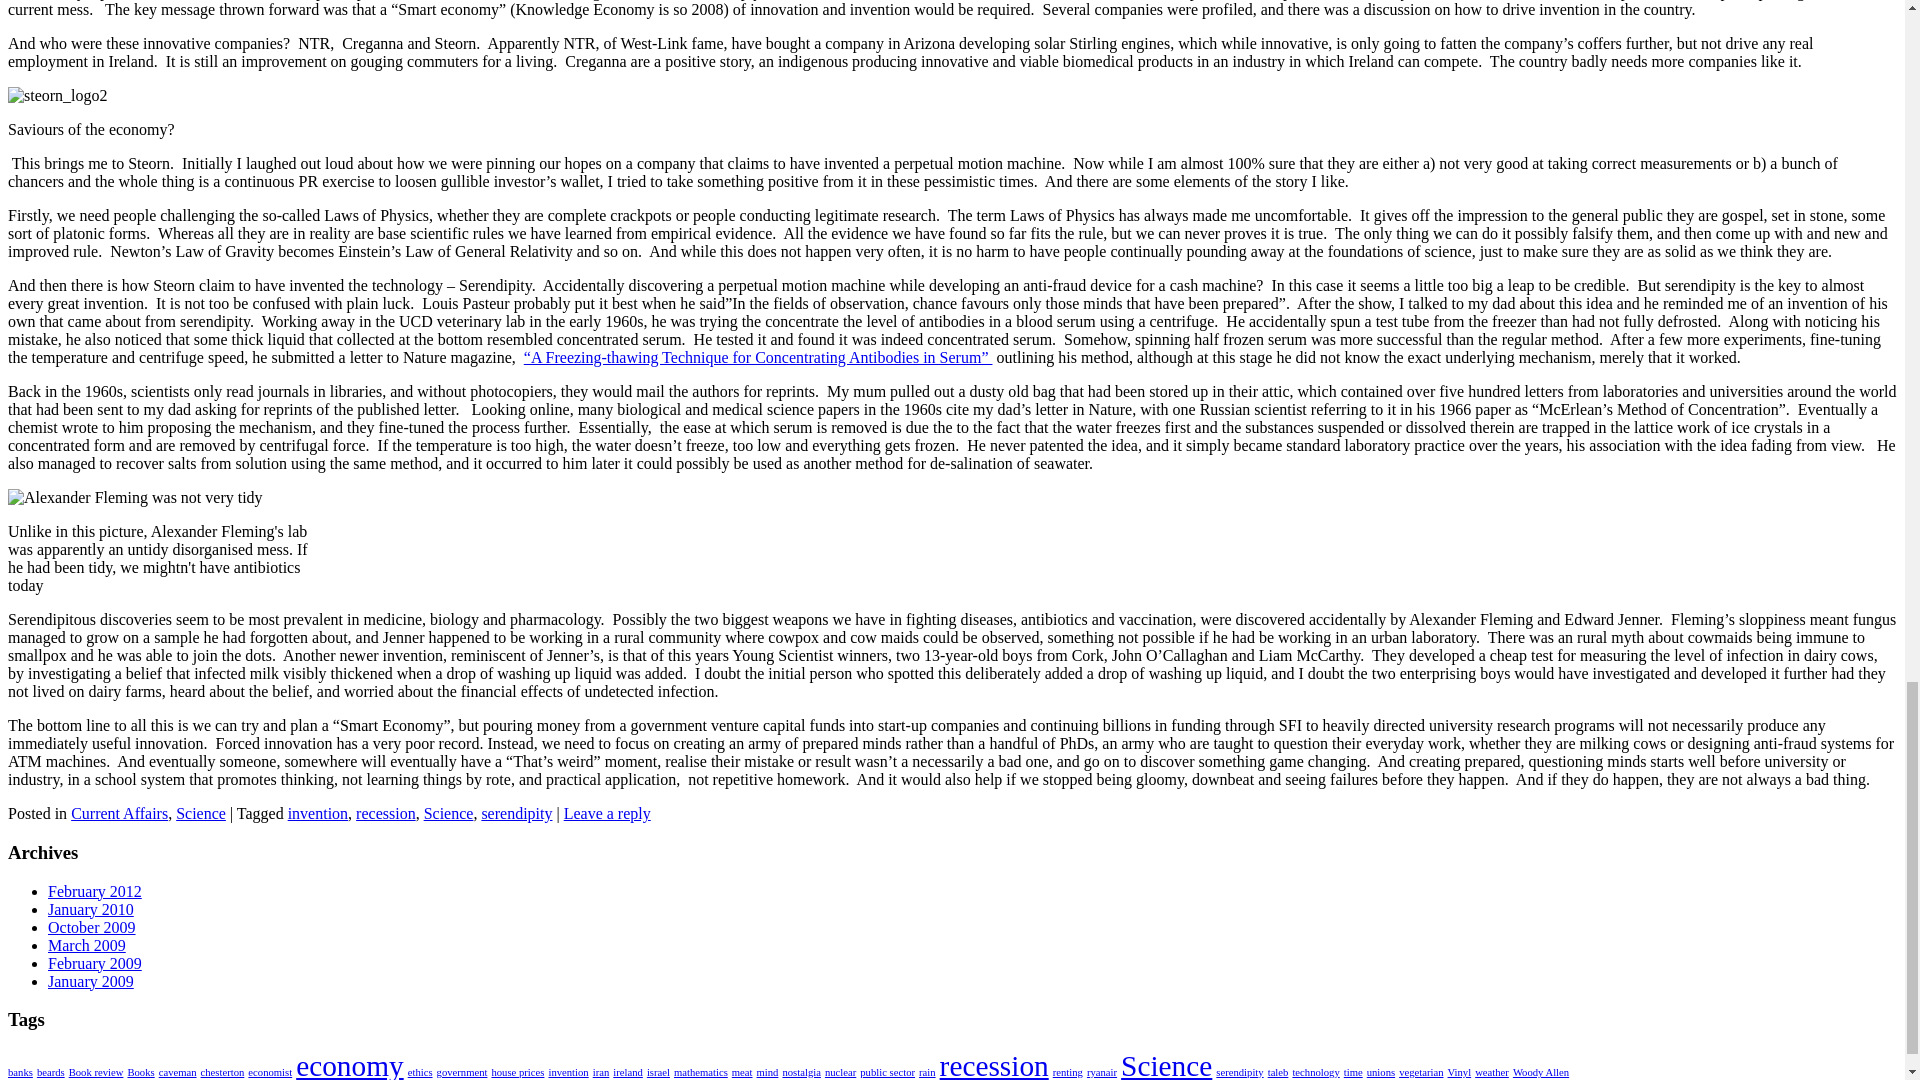 The image size is (1920, 1080). What do you see at coordinates (92, 928) in the screenshot?
I see `October 2009` at bounding box center [92, 928].